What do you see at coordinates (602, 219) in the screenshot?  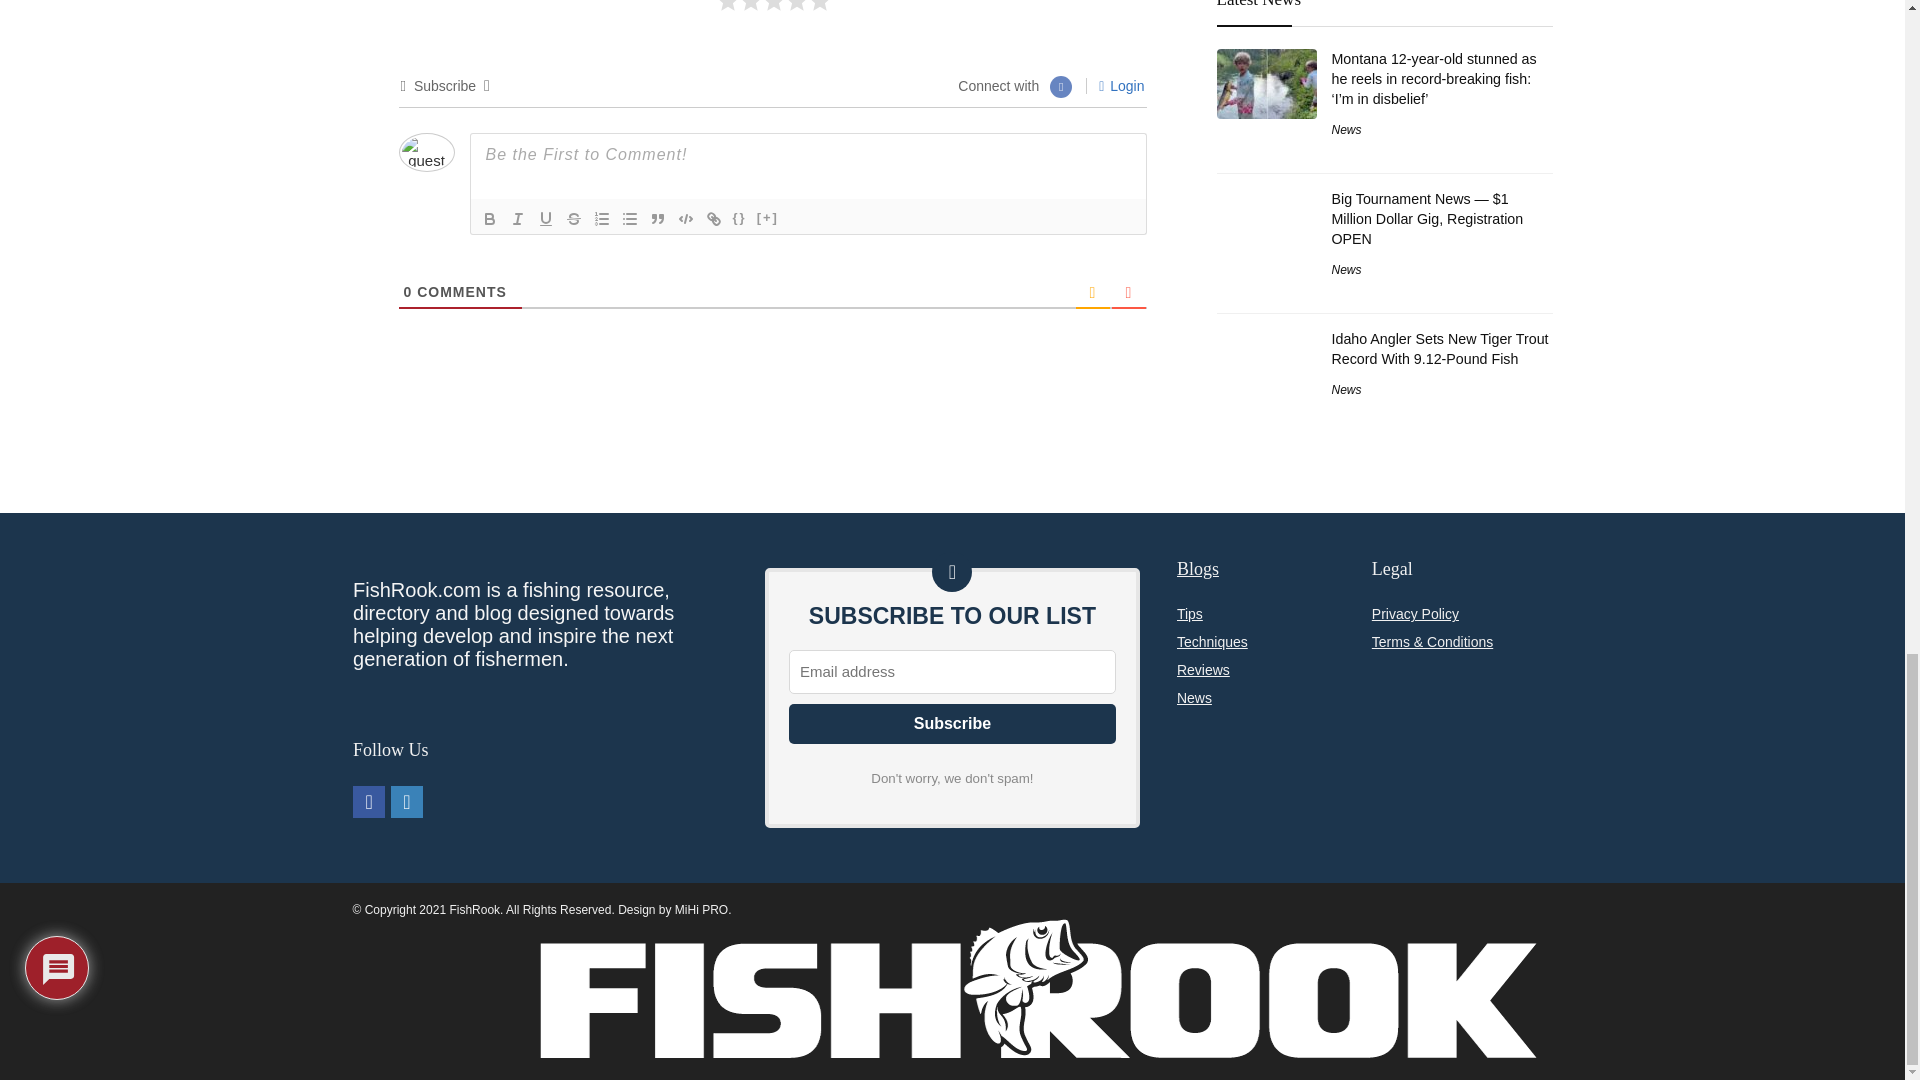 I see `Ordered List` at bounding box center [602, 219].